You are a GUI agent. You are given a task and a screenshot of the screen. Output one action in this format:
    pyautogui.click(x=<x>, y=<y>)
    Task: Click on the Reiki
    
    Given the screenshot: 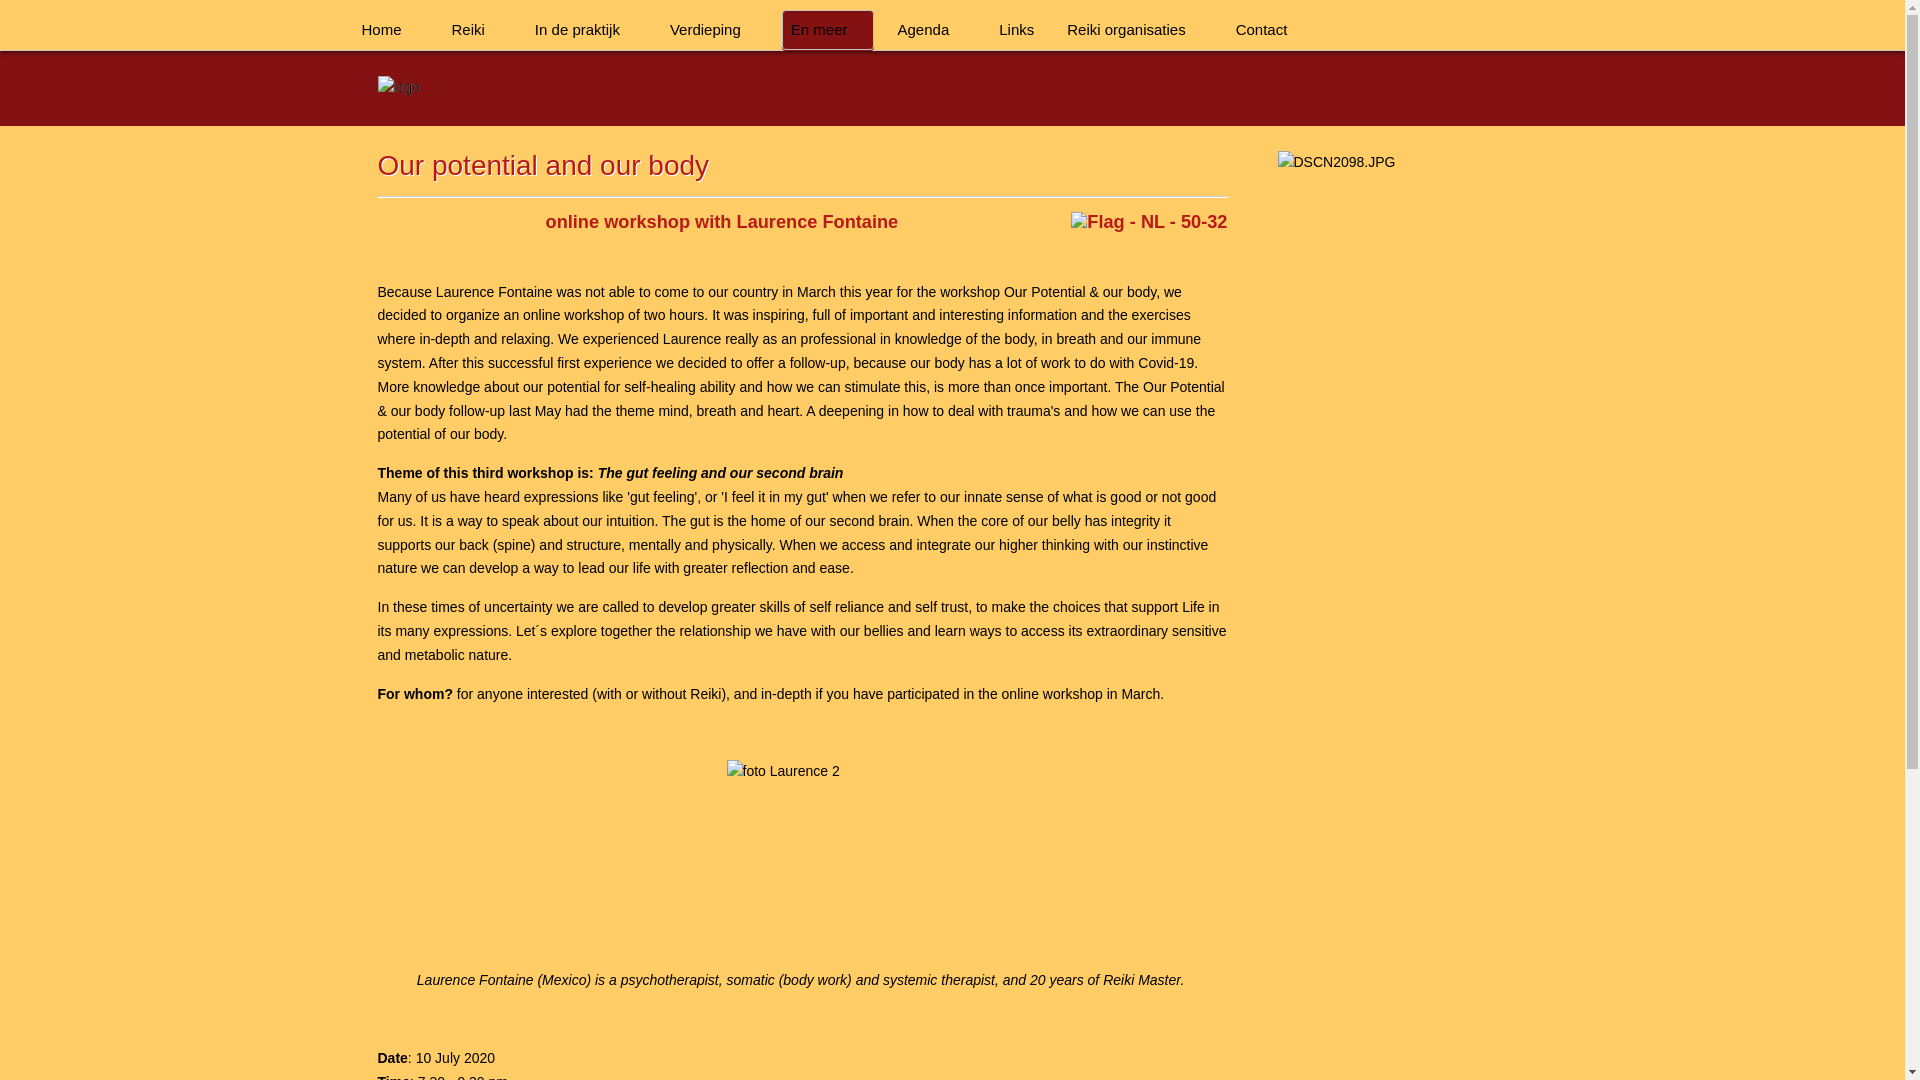 What is the action you would take?
    pyautogui.click(x=476, y=29)
    